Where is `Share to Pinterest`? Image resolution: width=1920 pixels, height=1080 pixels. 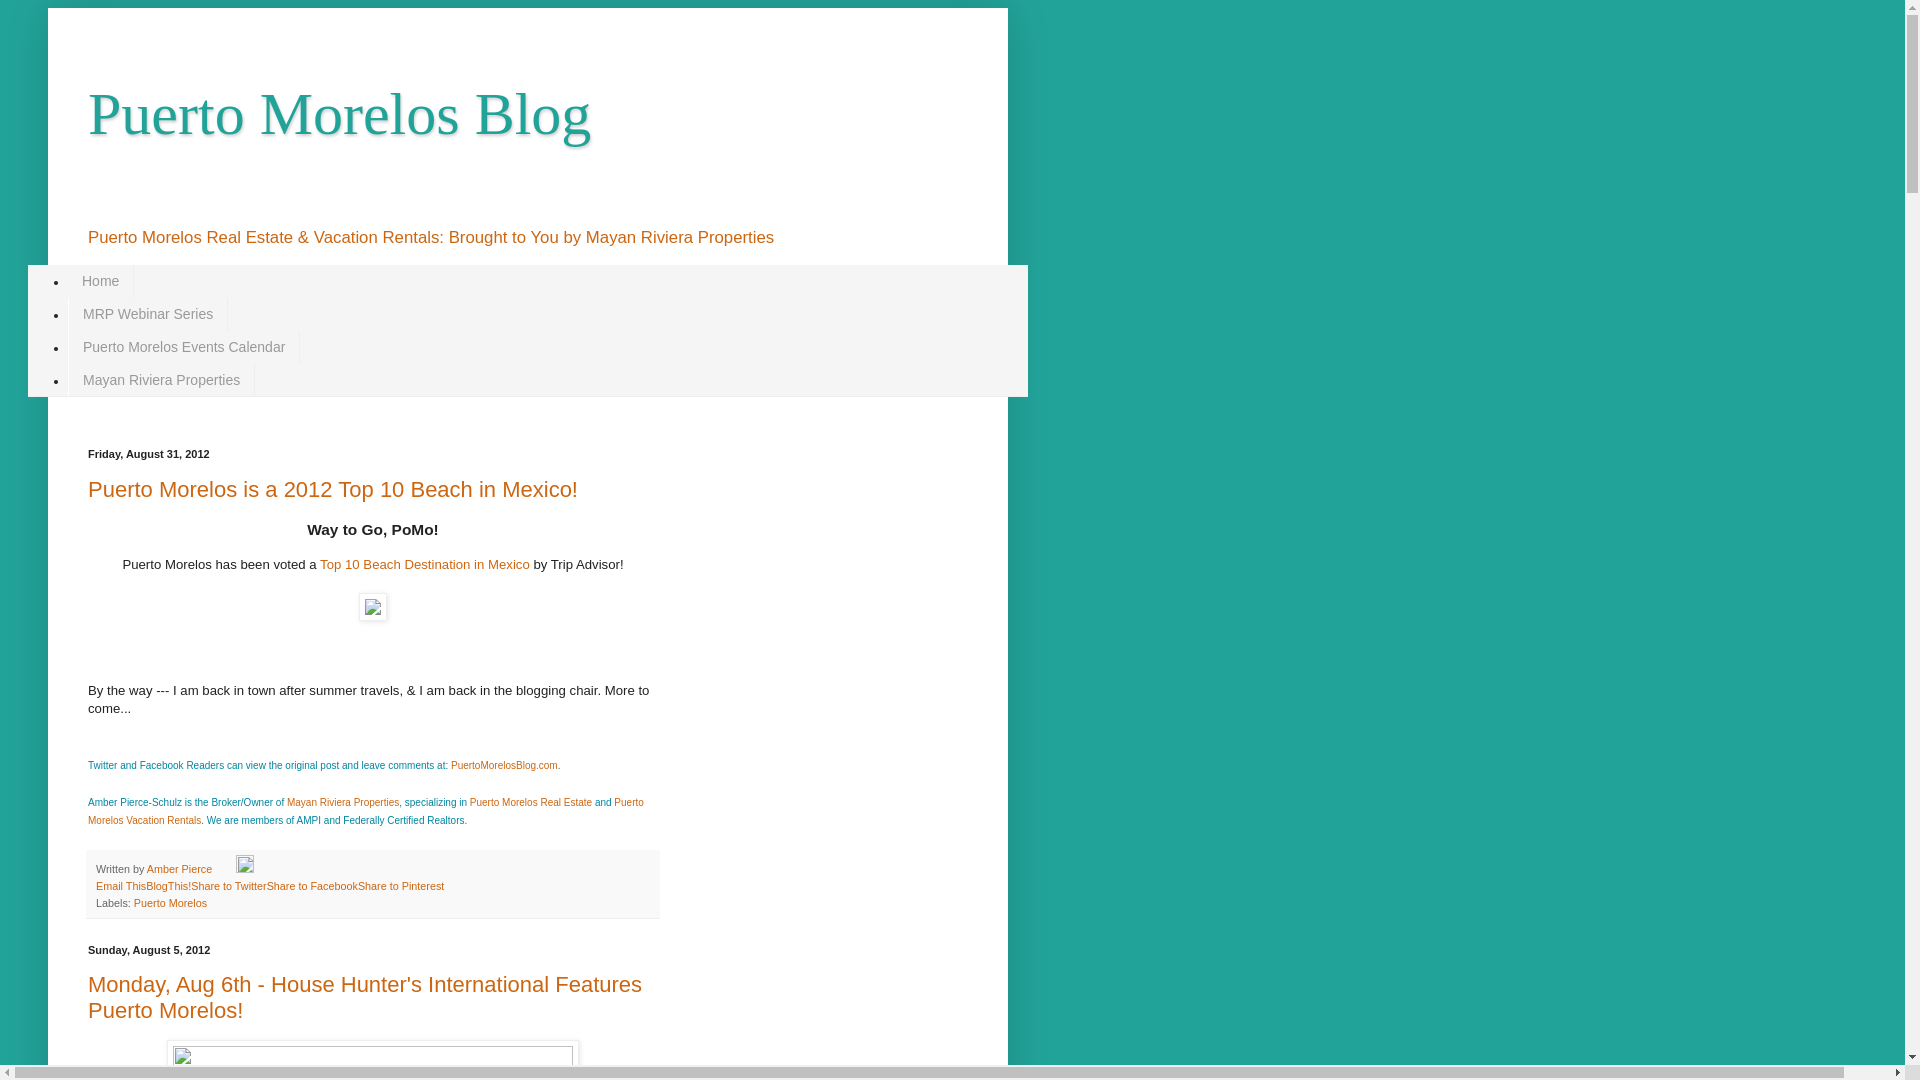
Share to Pinterest is located at coordinates (400, 886).